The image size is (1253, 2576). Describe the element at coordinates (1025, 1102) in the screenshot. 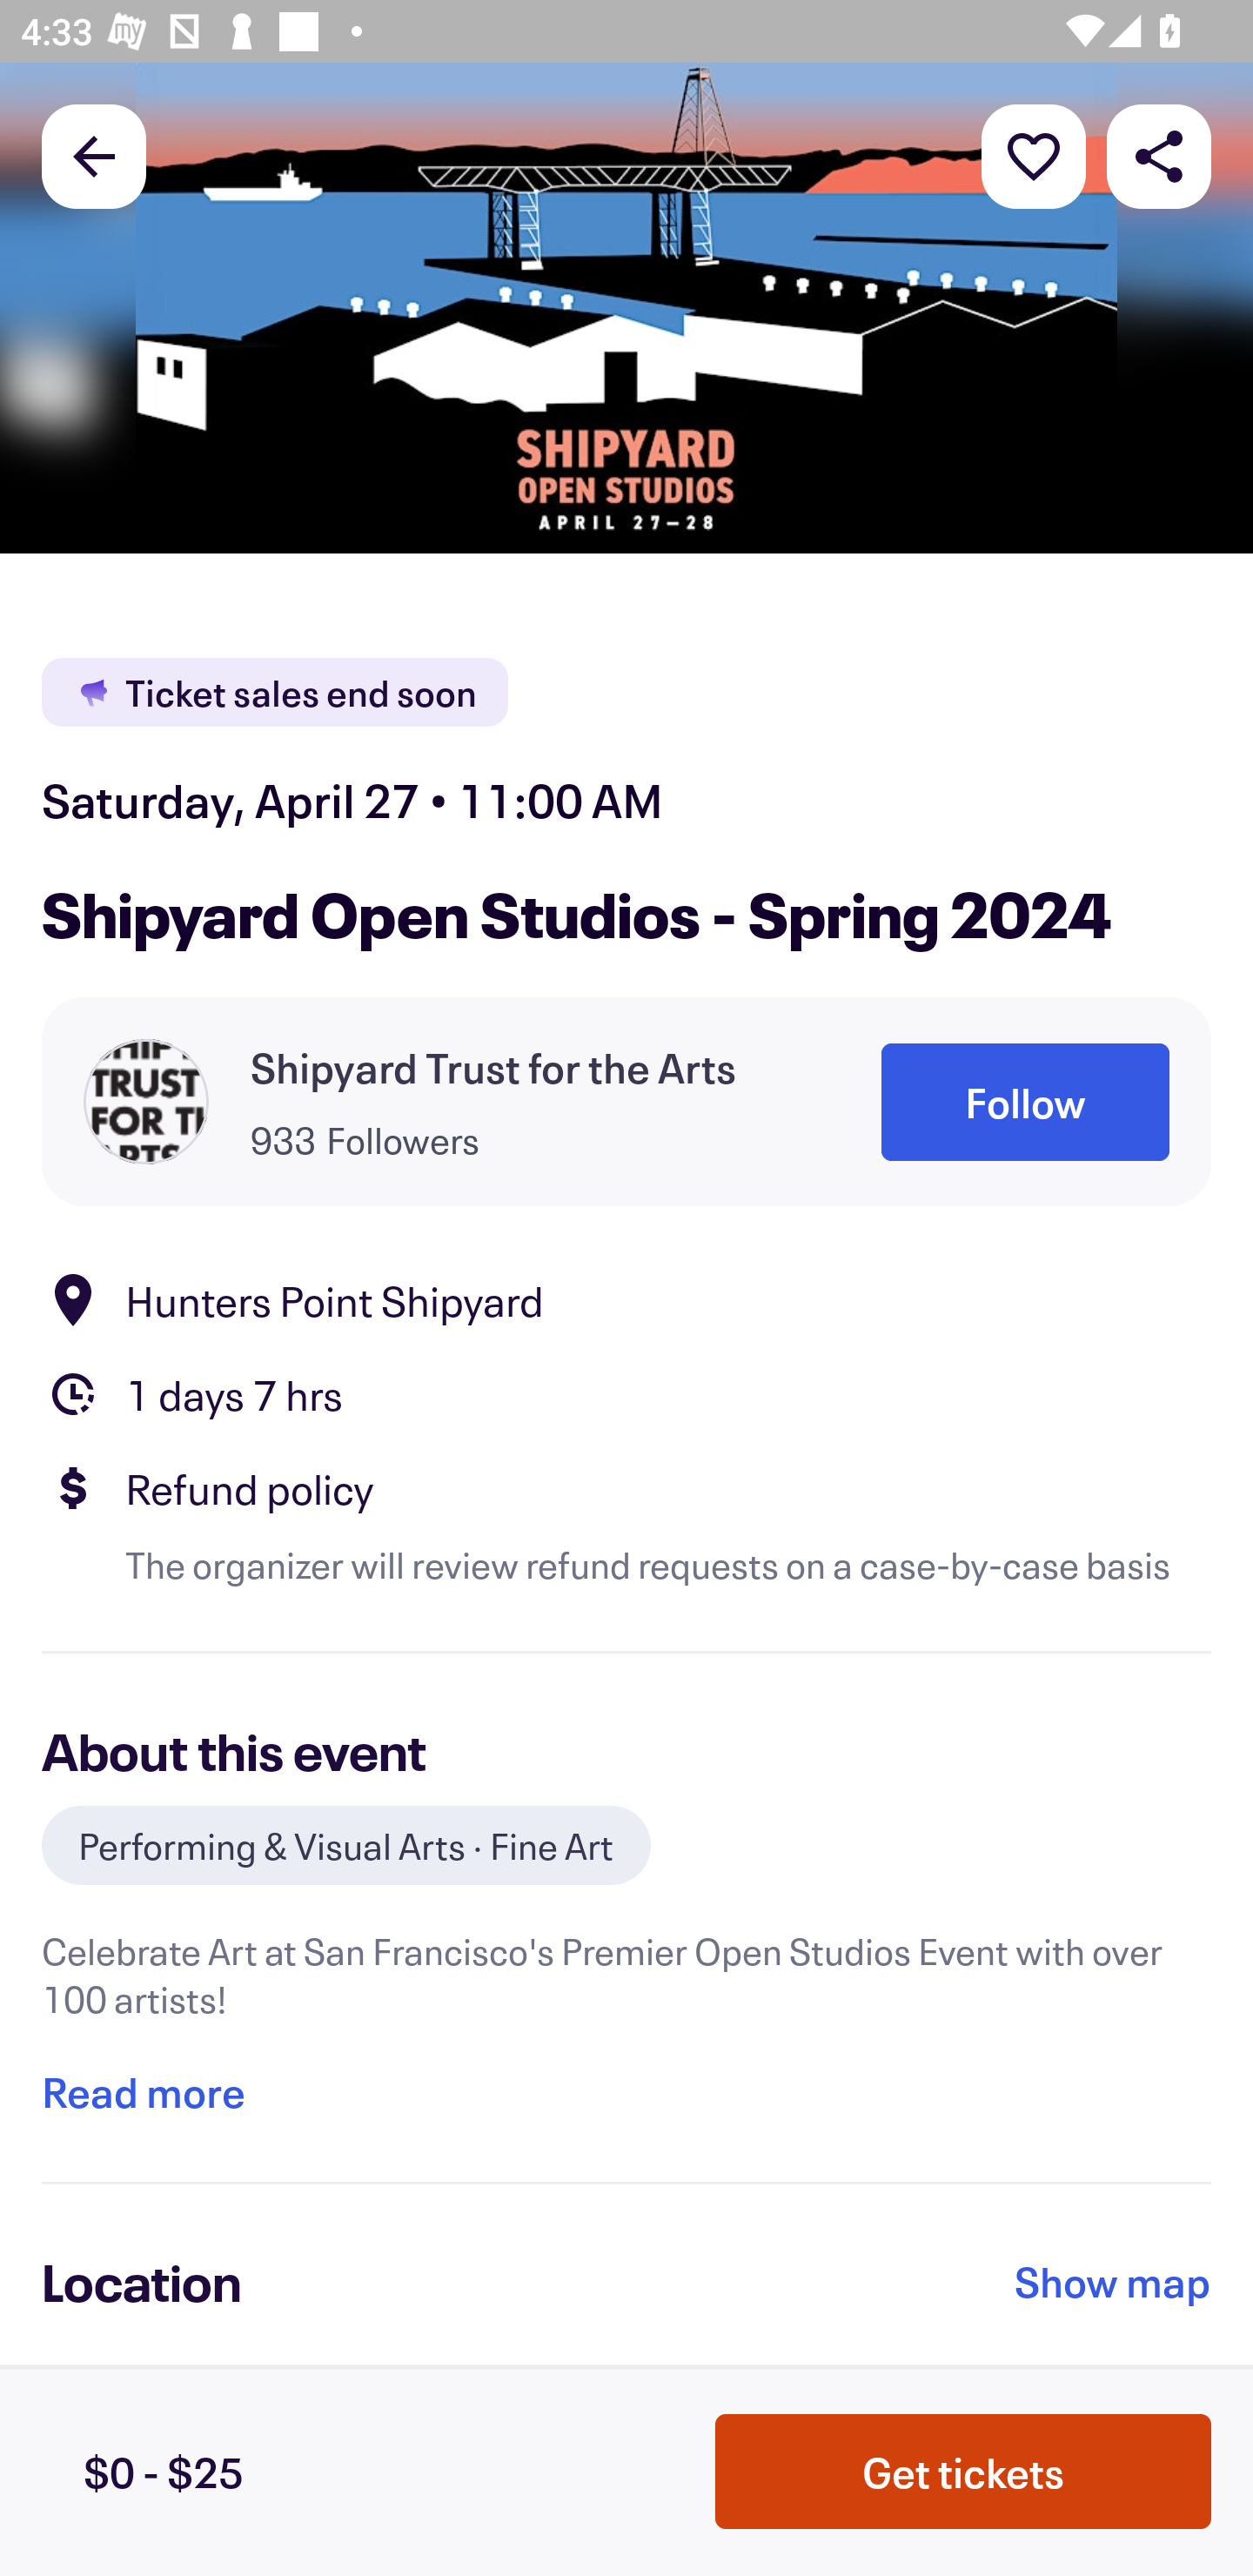

I see `Follow` at that location.